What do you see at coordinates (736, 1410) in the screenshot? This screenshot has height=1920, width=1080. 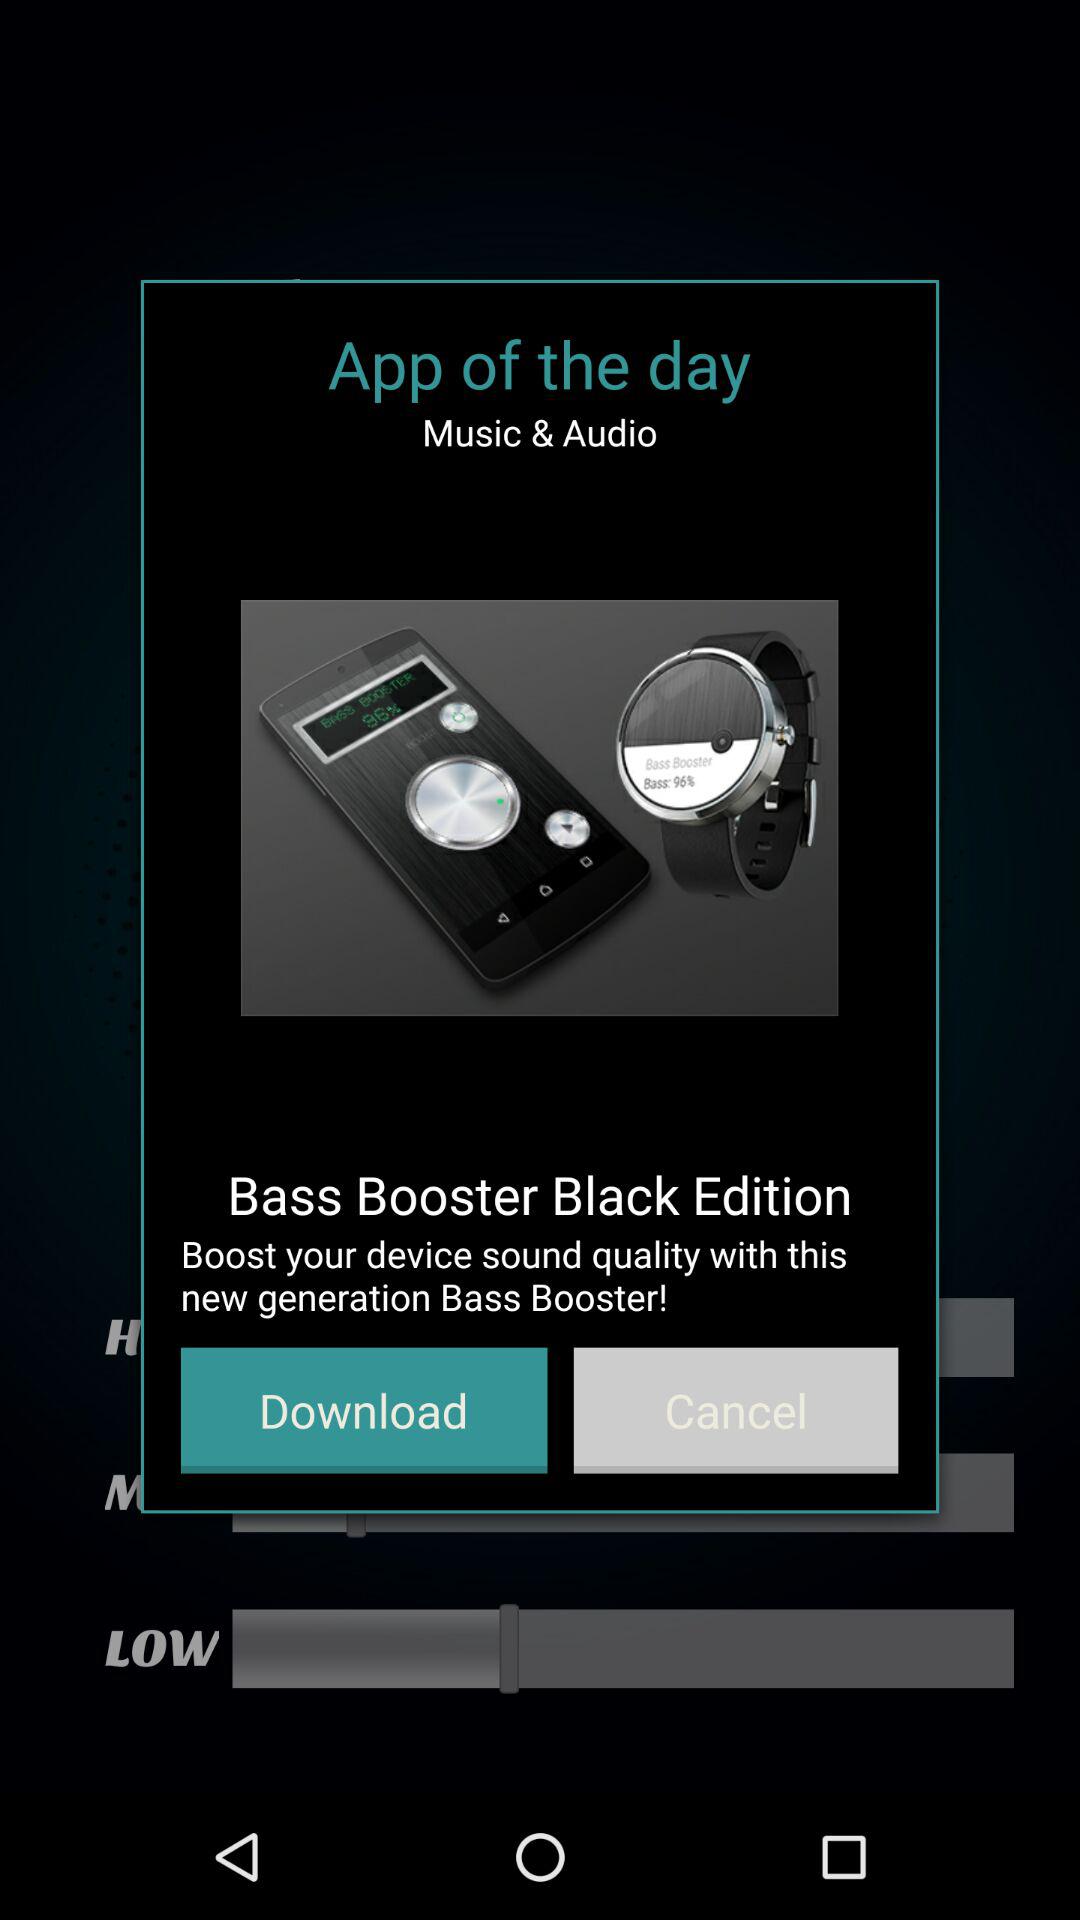 I see `click the item next to download` at bounding box center [736, 1410].